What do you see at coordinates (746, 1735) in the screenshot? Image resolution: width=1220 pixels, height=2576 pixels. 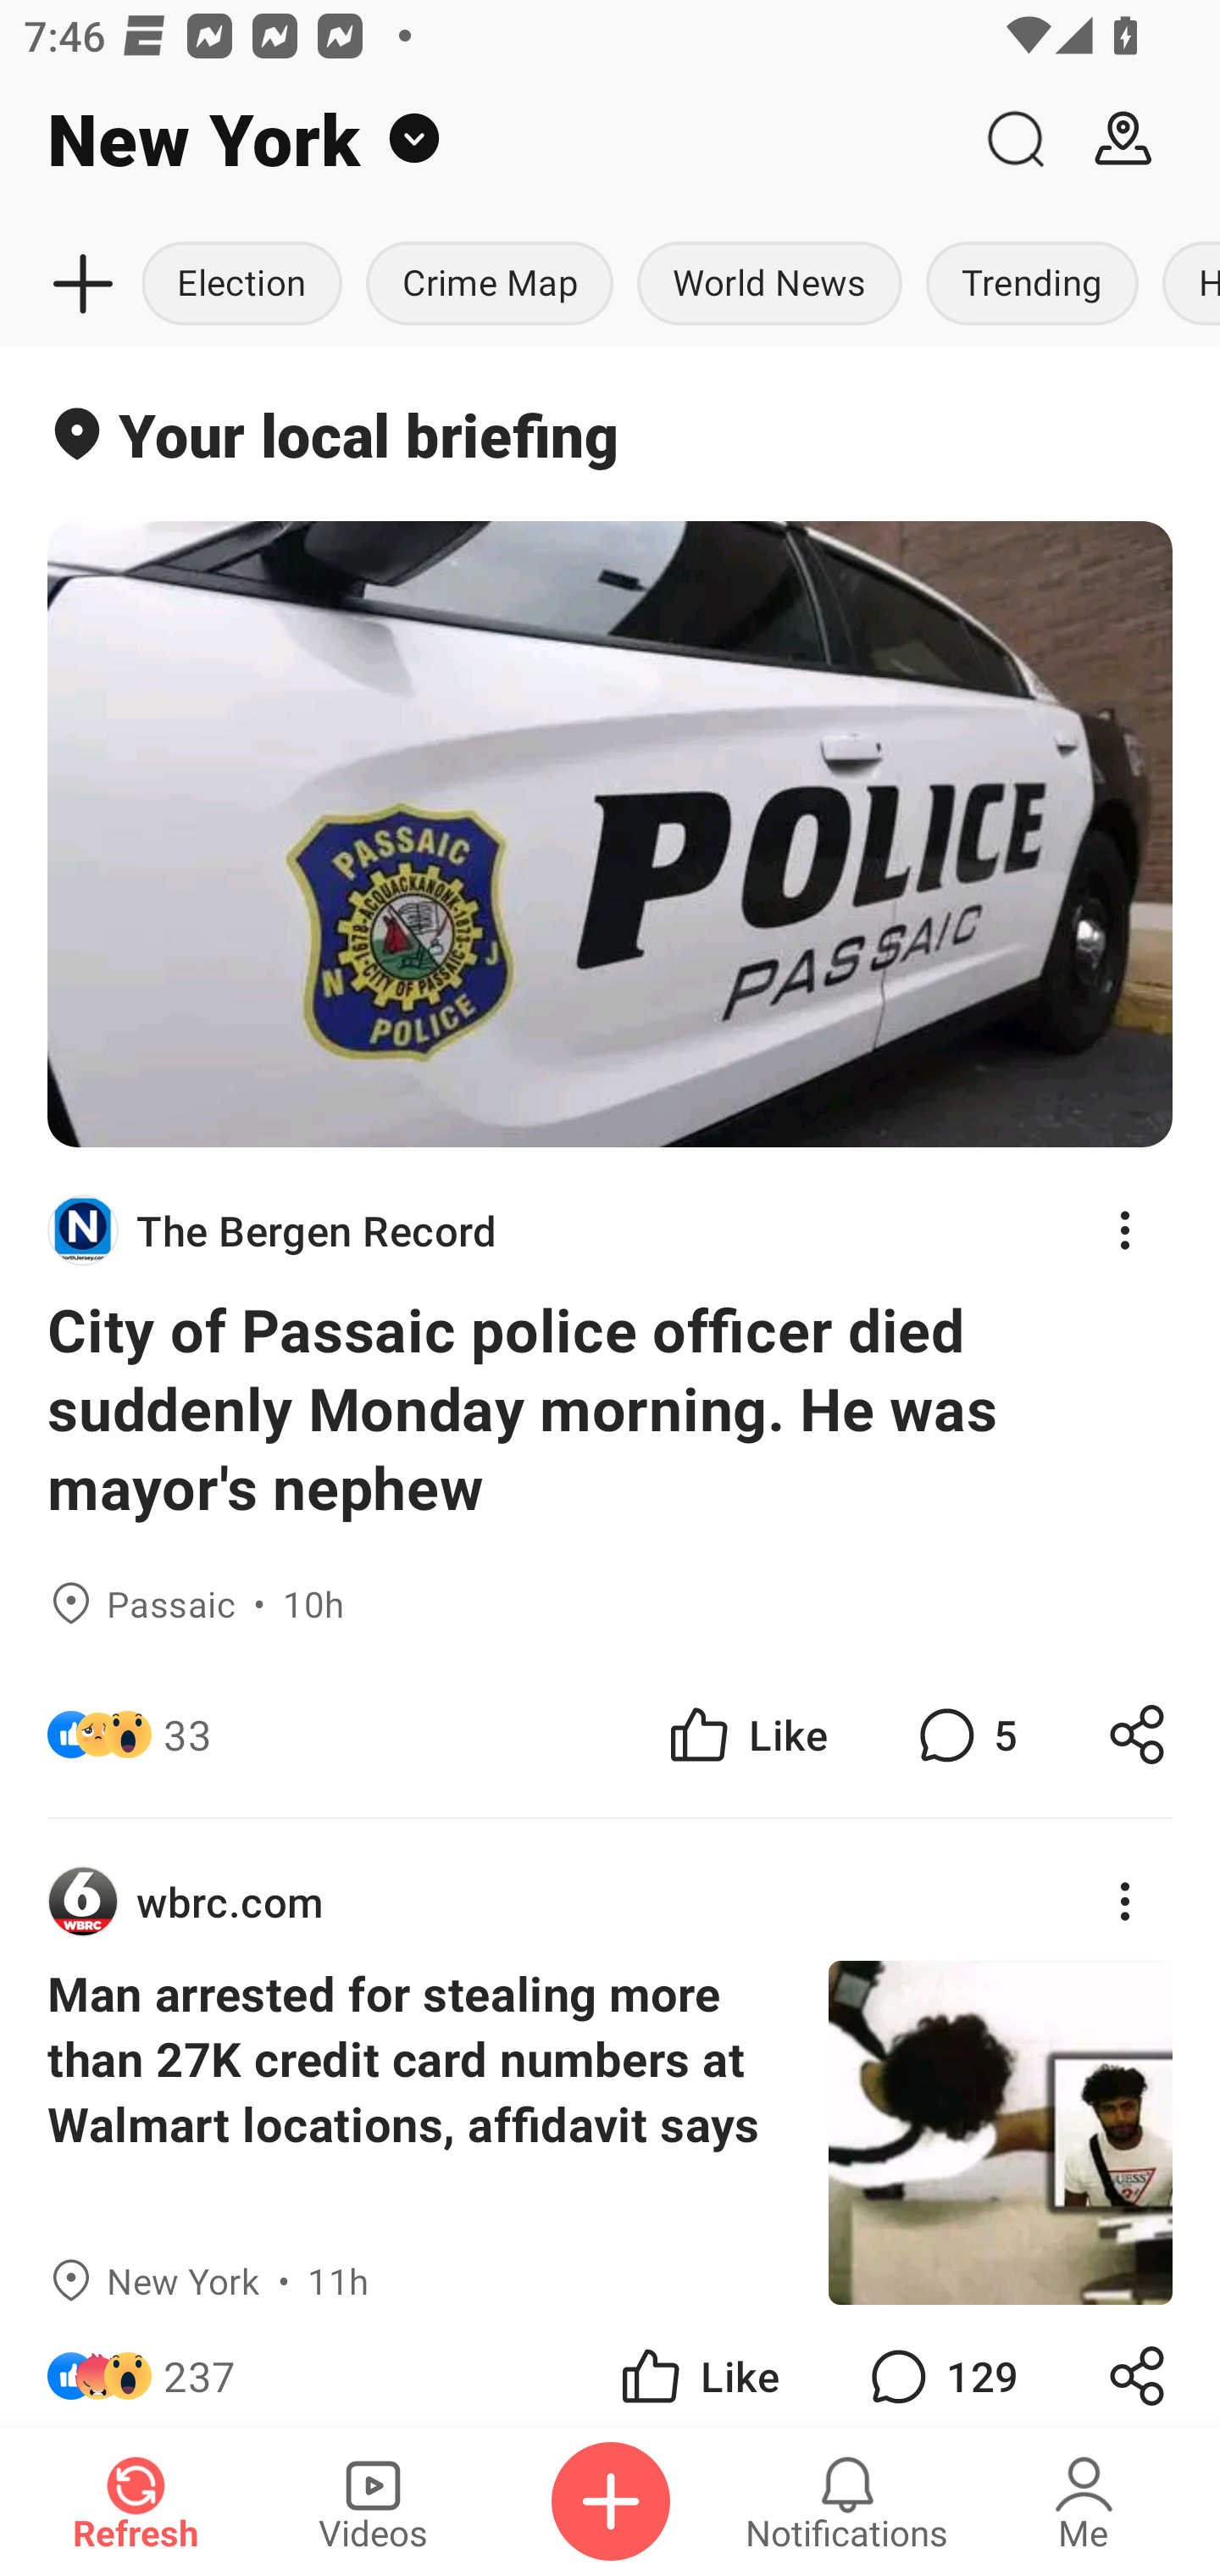 I see `Like` at bounding box center [746, 1735].